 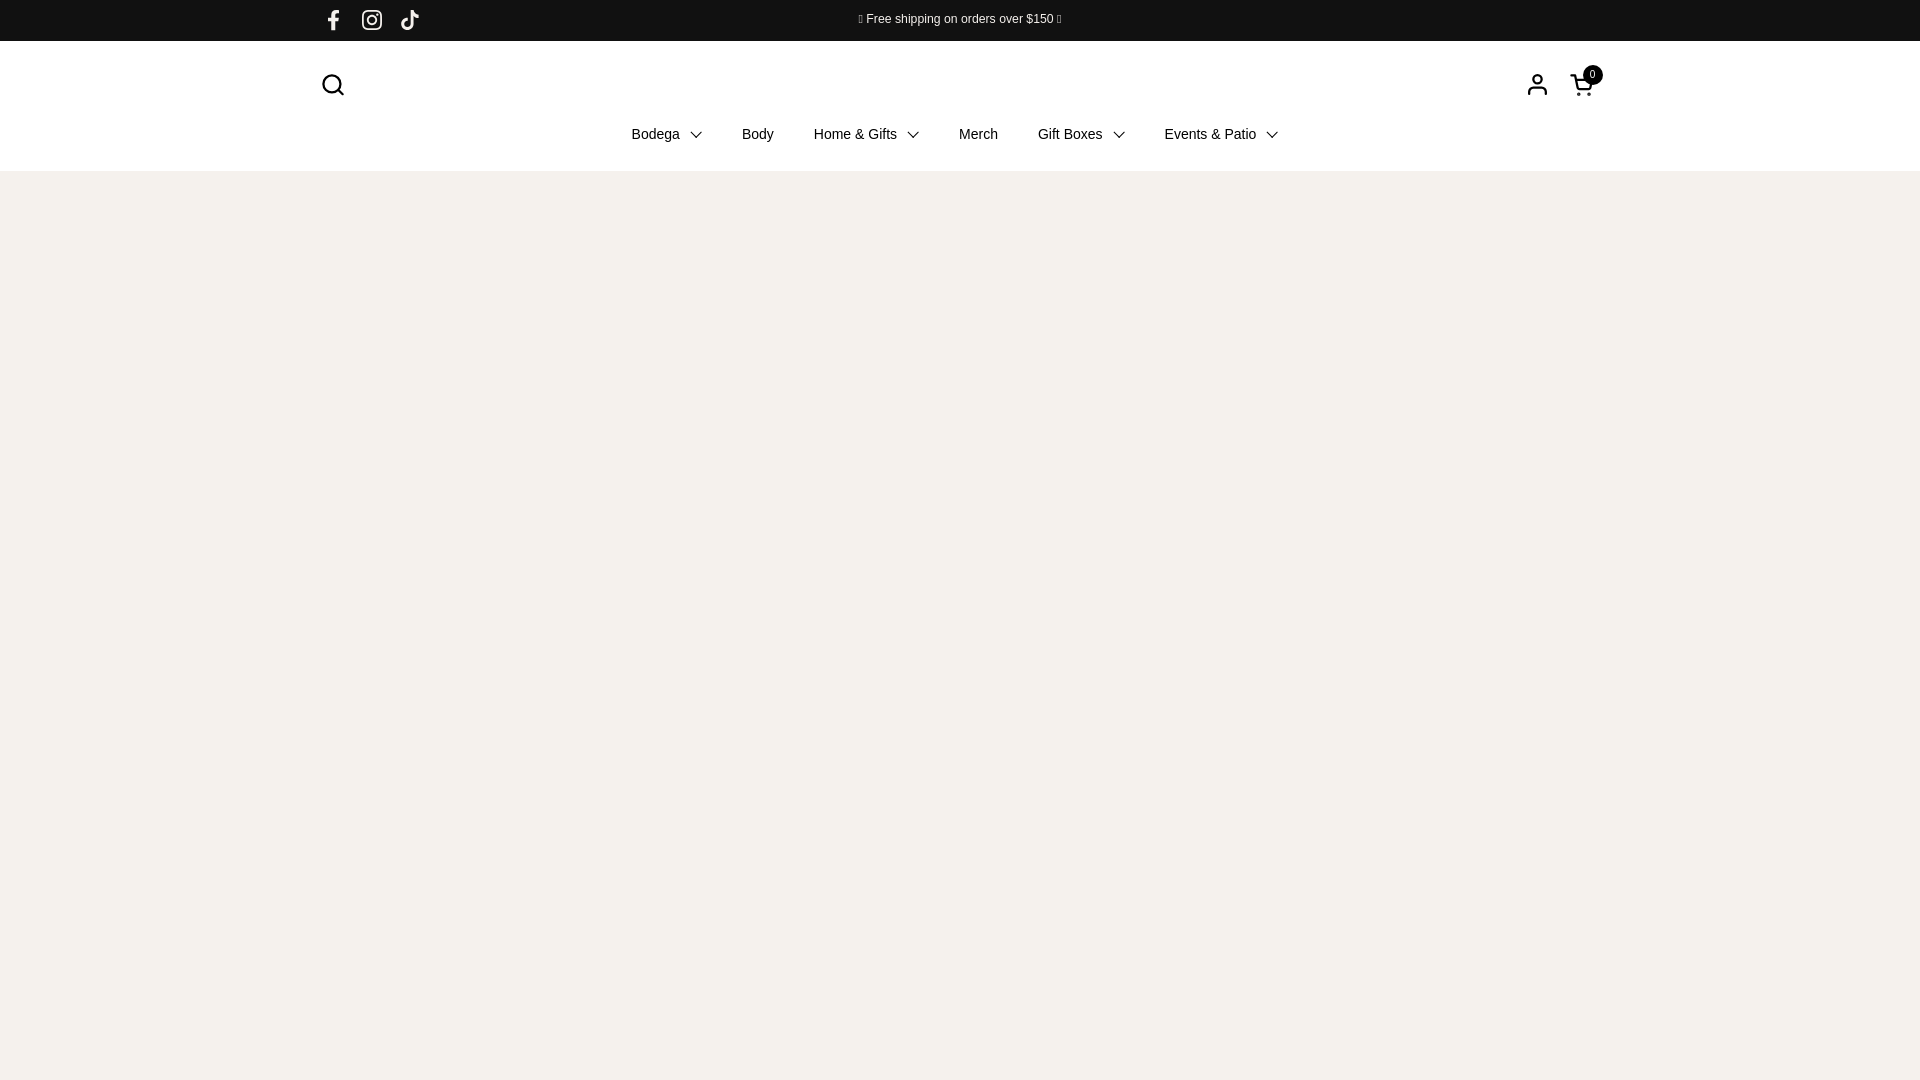 I want to click on Open cart, so click(x=1080, y=134).